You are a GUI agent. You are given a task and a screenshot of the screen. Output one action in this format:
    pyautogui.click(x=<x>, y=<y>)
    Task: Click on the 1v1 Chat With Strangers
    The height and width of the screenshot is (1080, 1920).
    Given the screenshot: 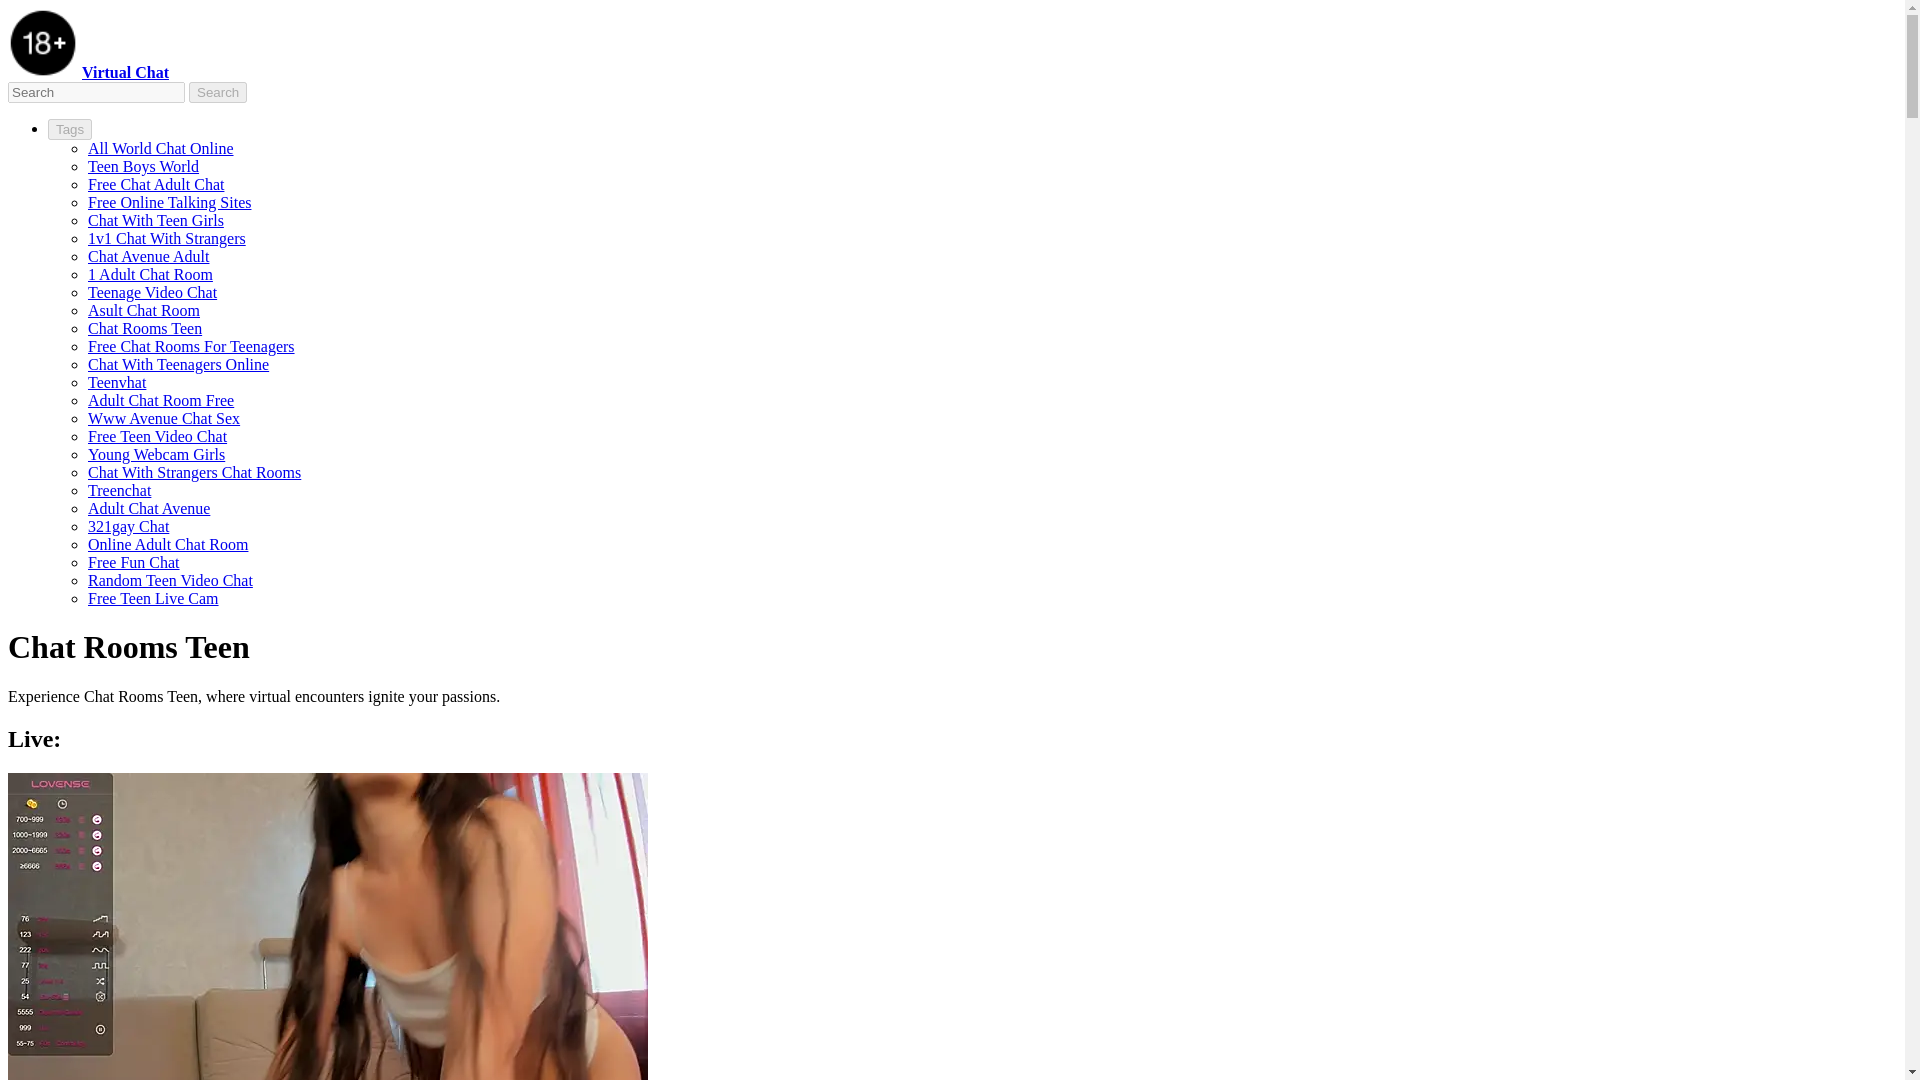 What is the action you would take?
    pyautogui.click(x=166, y=238)
    